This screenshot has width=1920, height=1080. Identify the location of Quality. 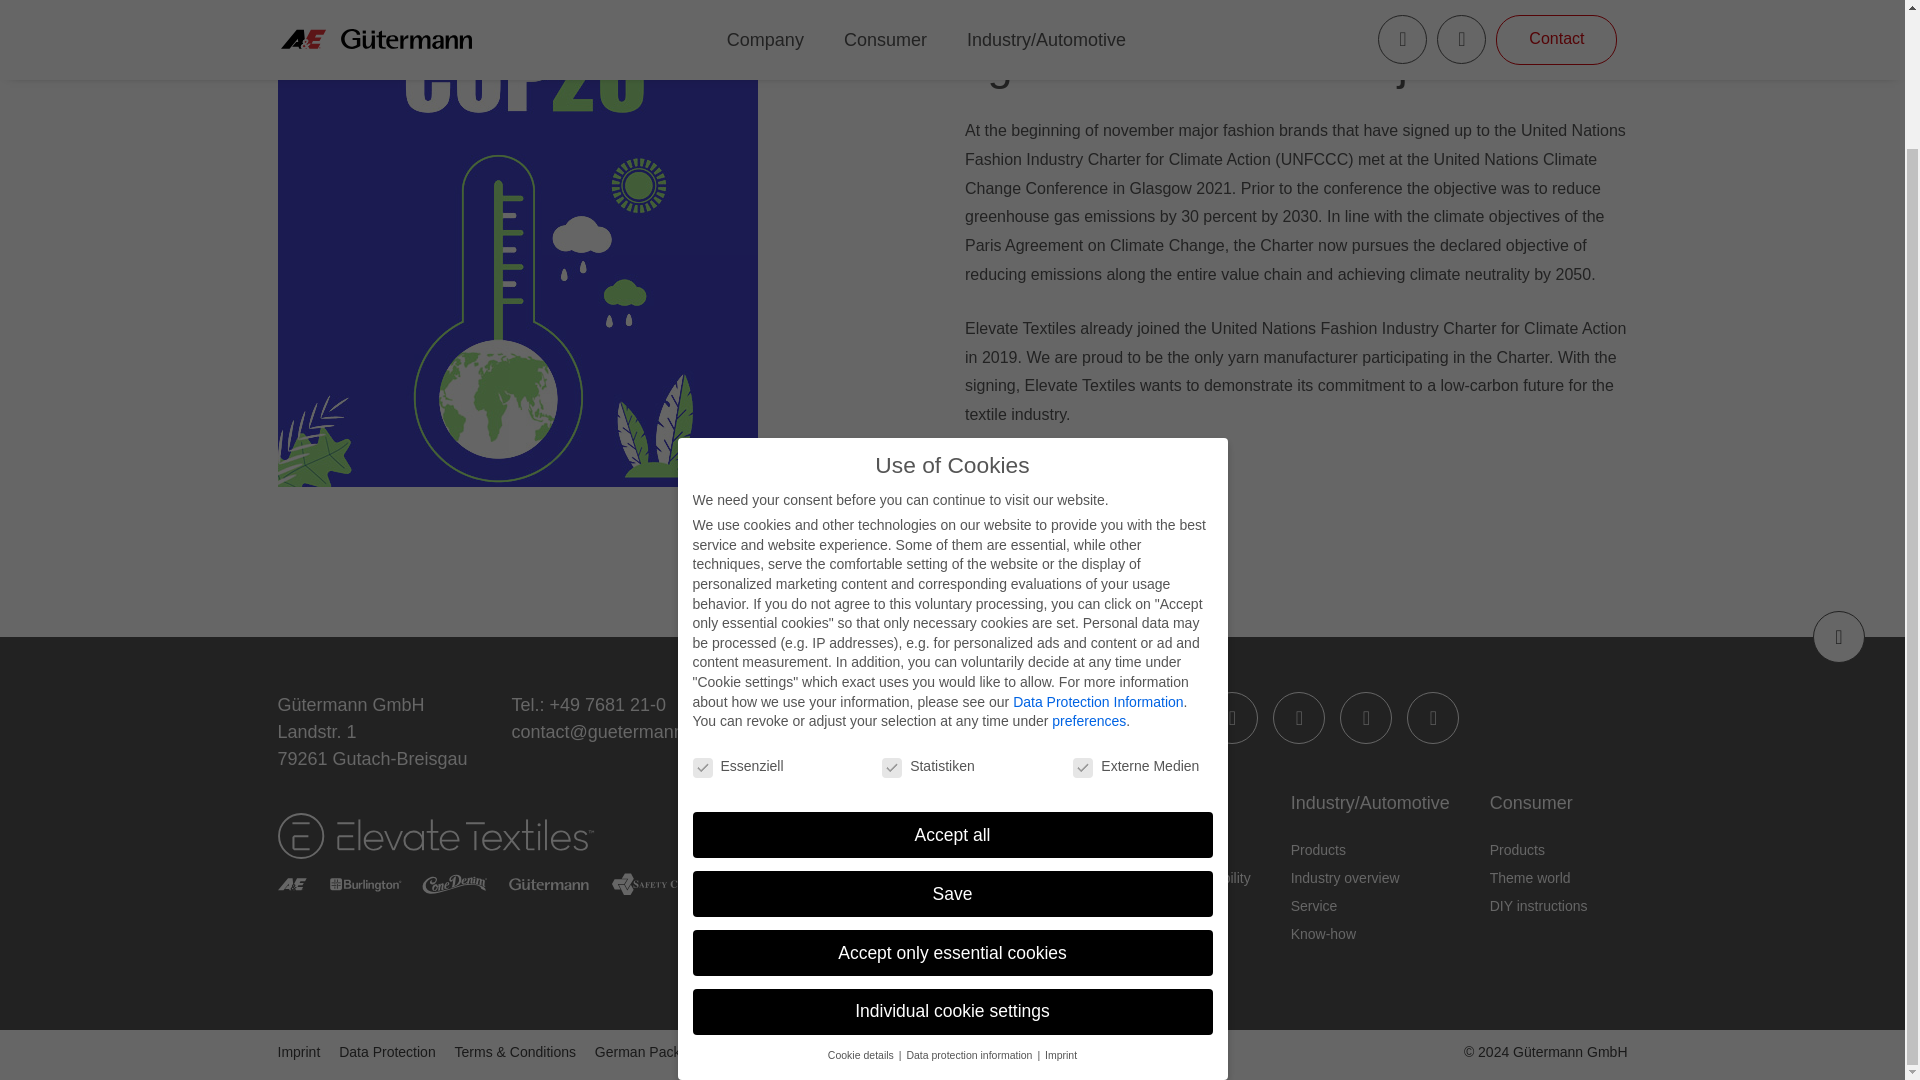
(1093, 850).